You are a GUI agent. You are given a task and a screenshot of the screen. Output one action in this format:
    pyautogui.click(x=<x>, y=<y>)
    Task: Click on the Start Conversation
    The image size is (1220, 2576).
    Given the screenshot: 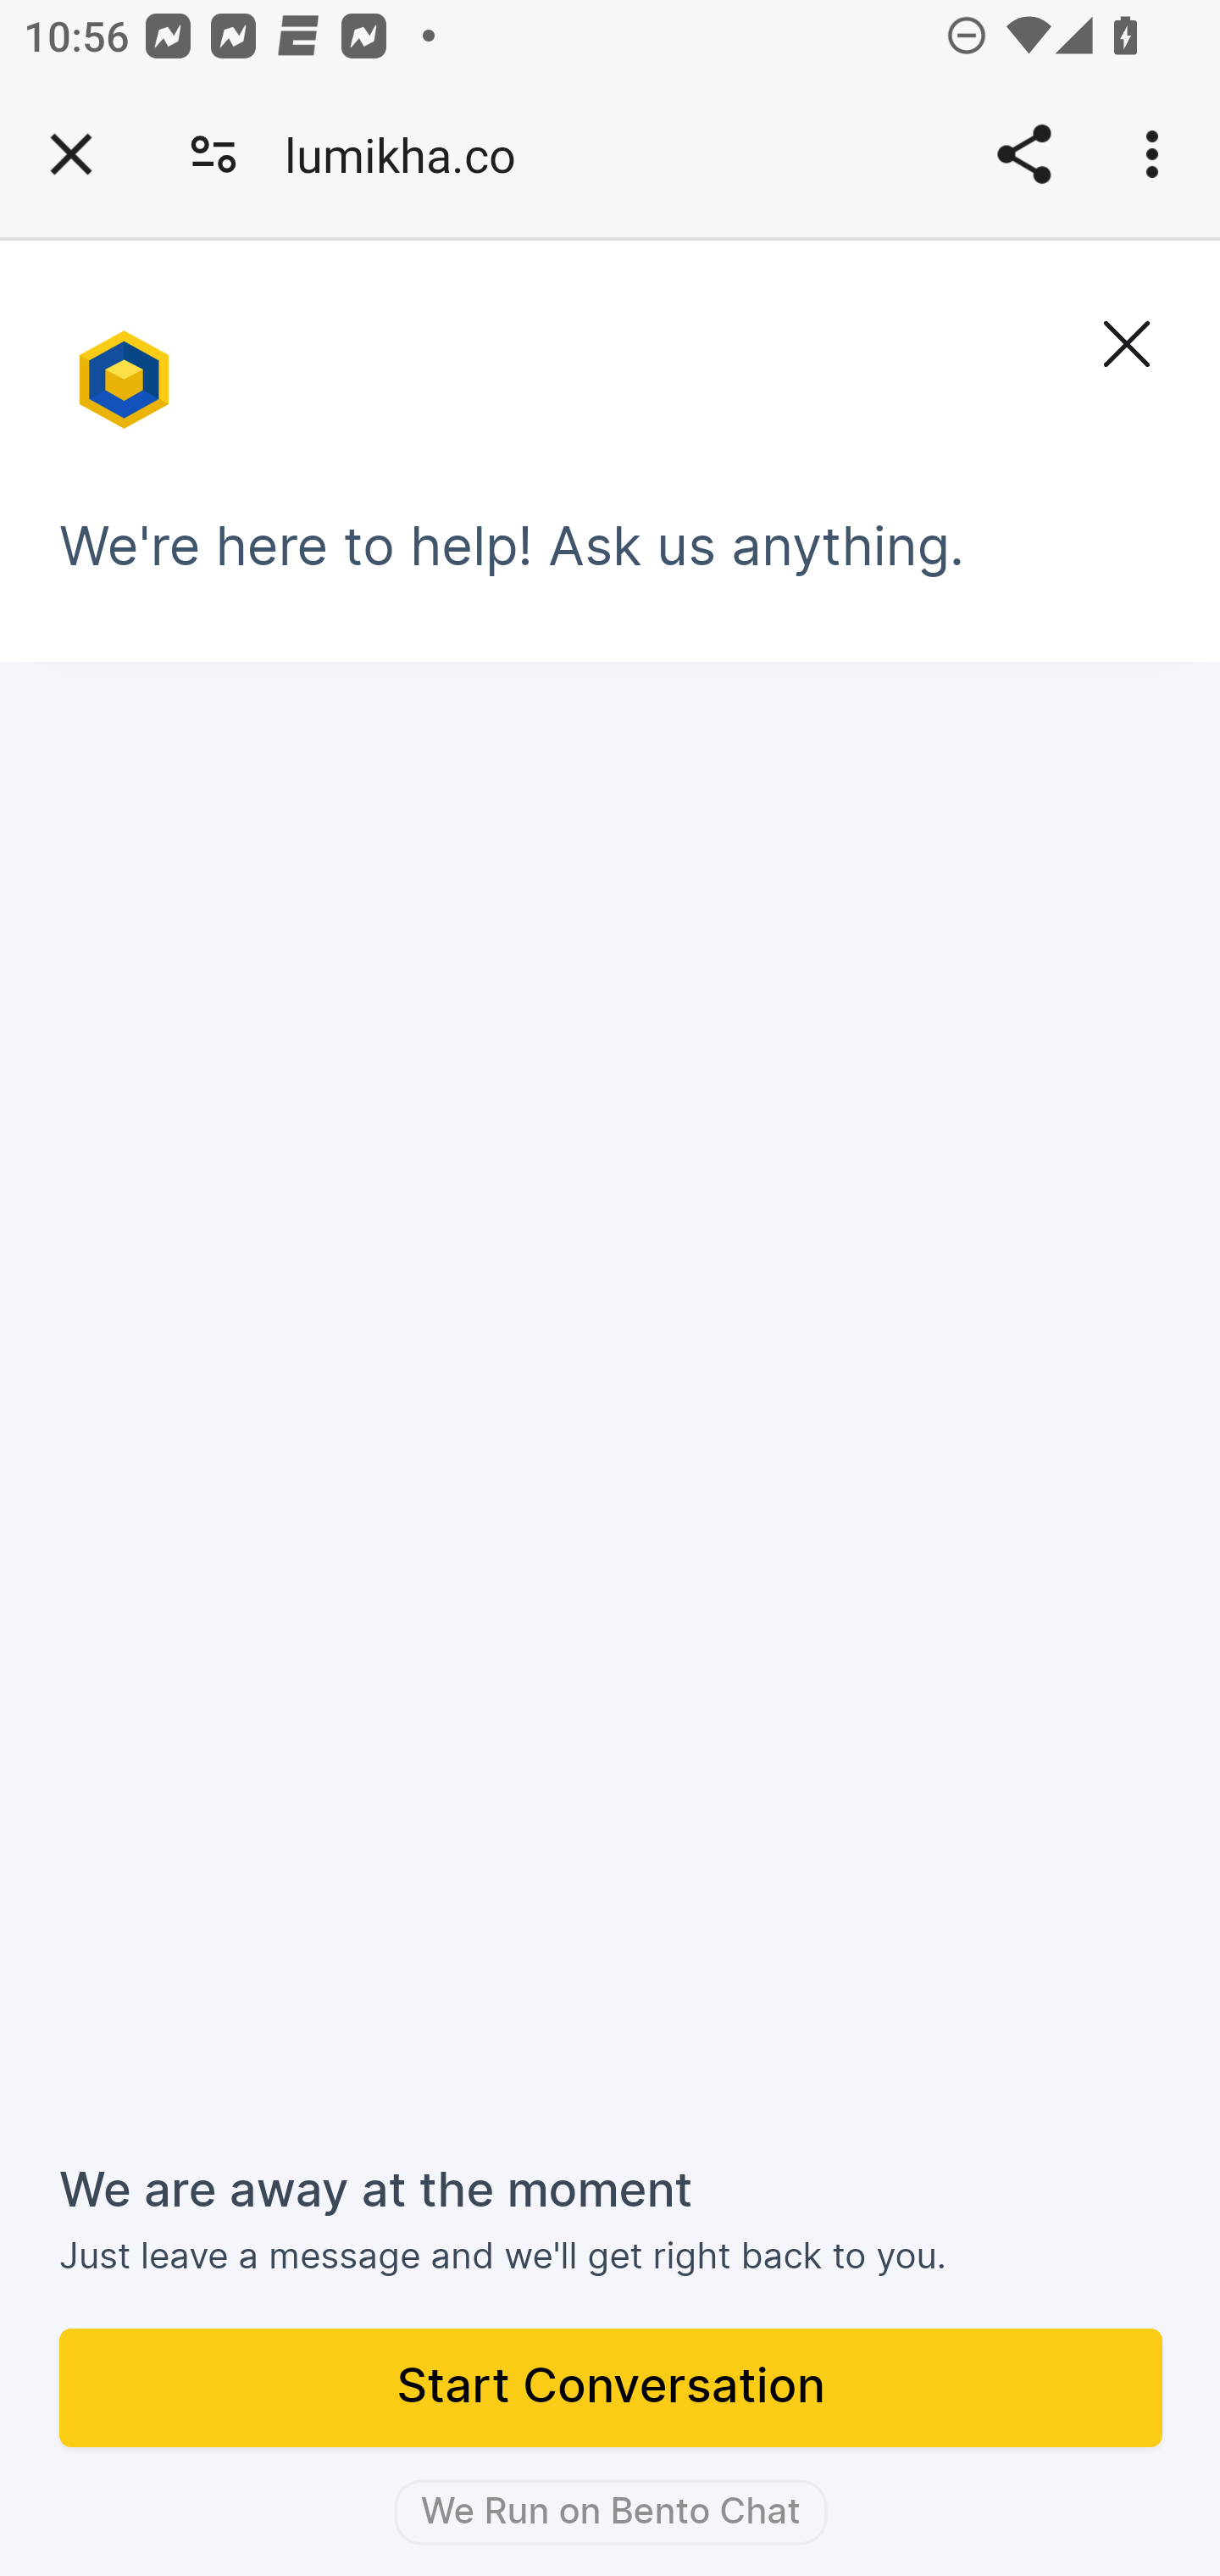 What is the action you would take?
    pyautogui.click(x=612, y=2390)
    